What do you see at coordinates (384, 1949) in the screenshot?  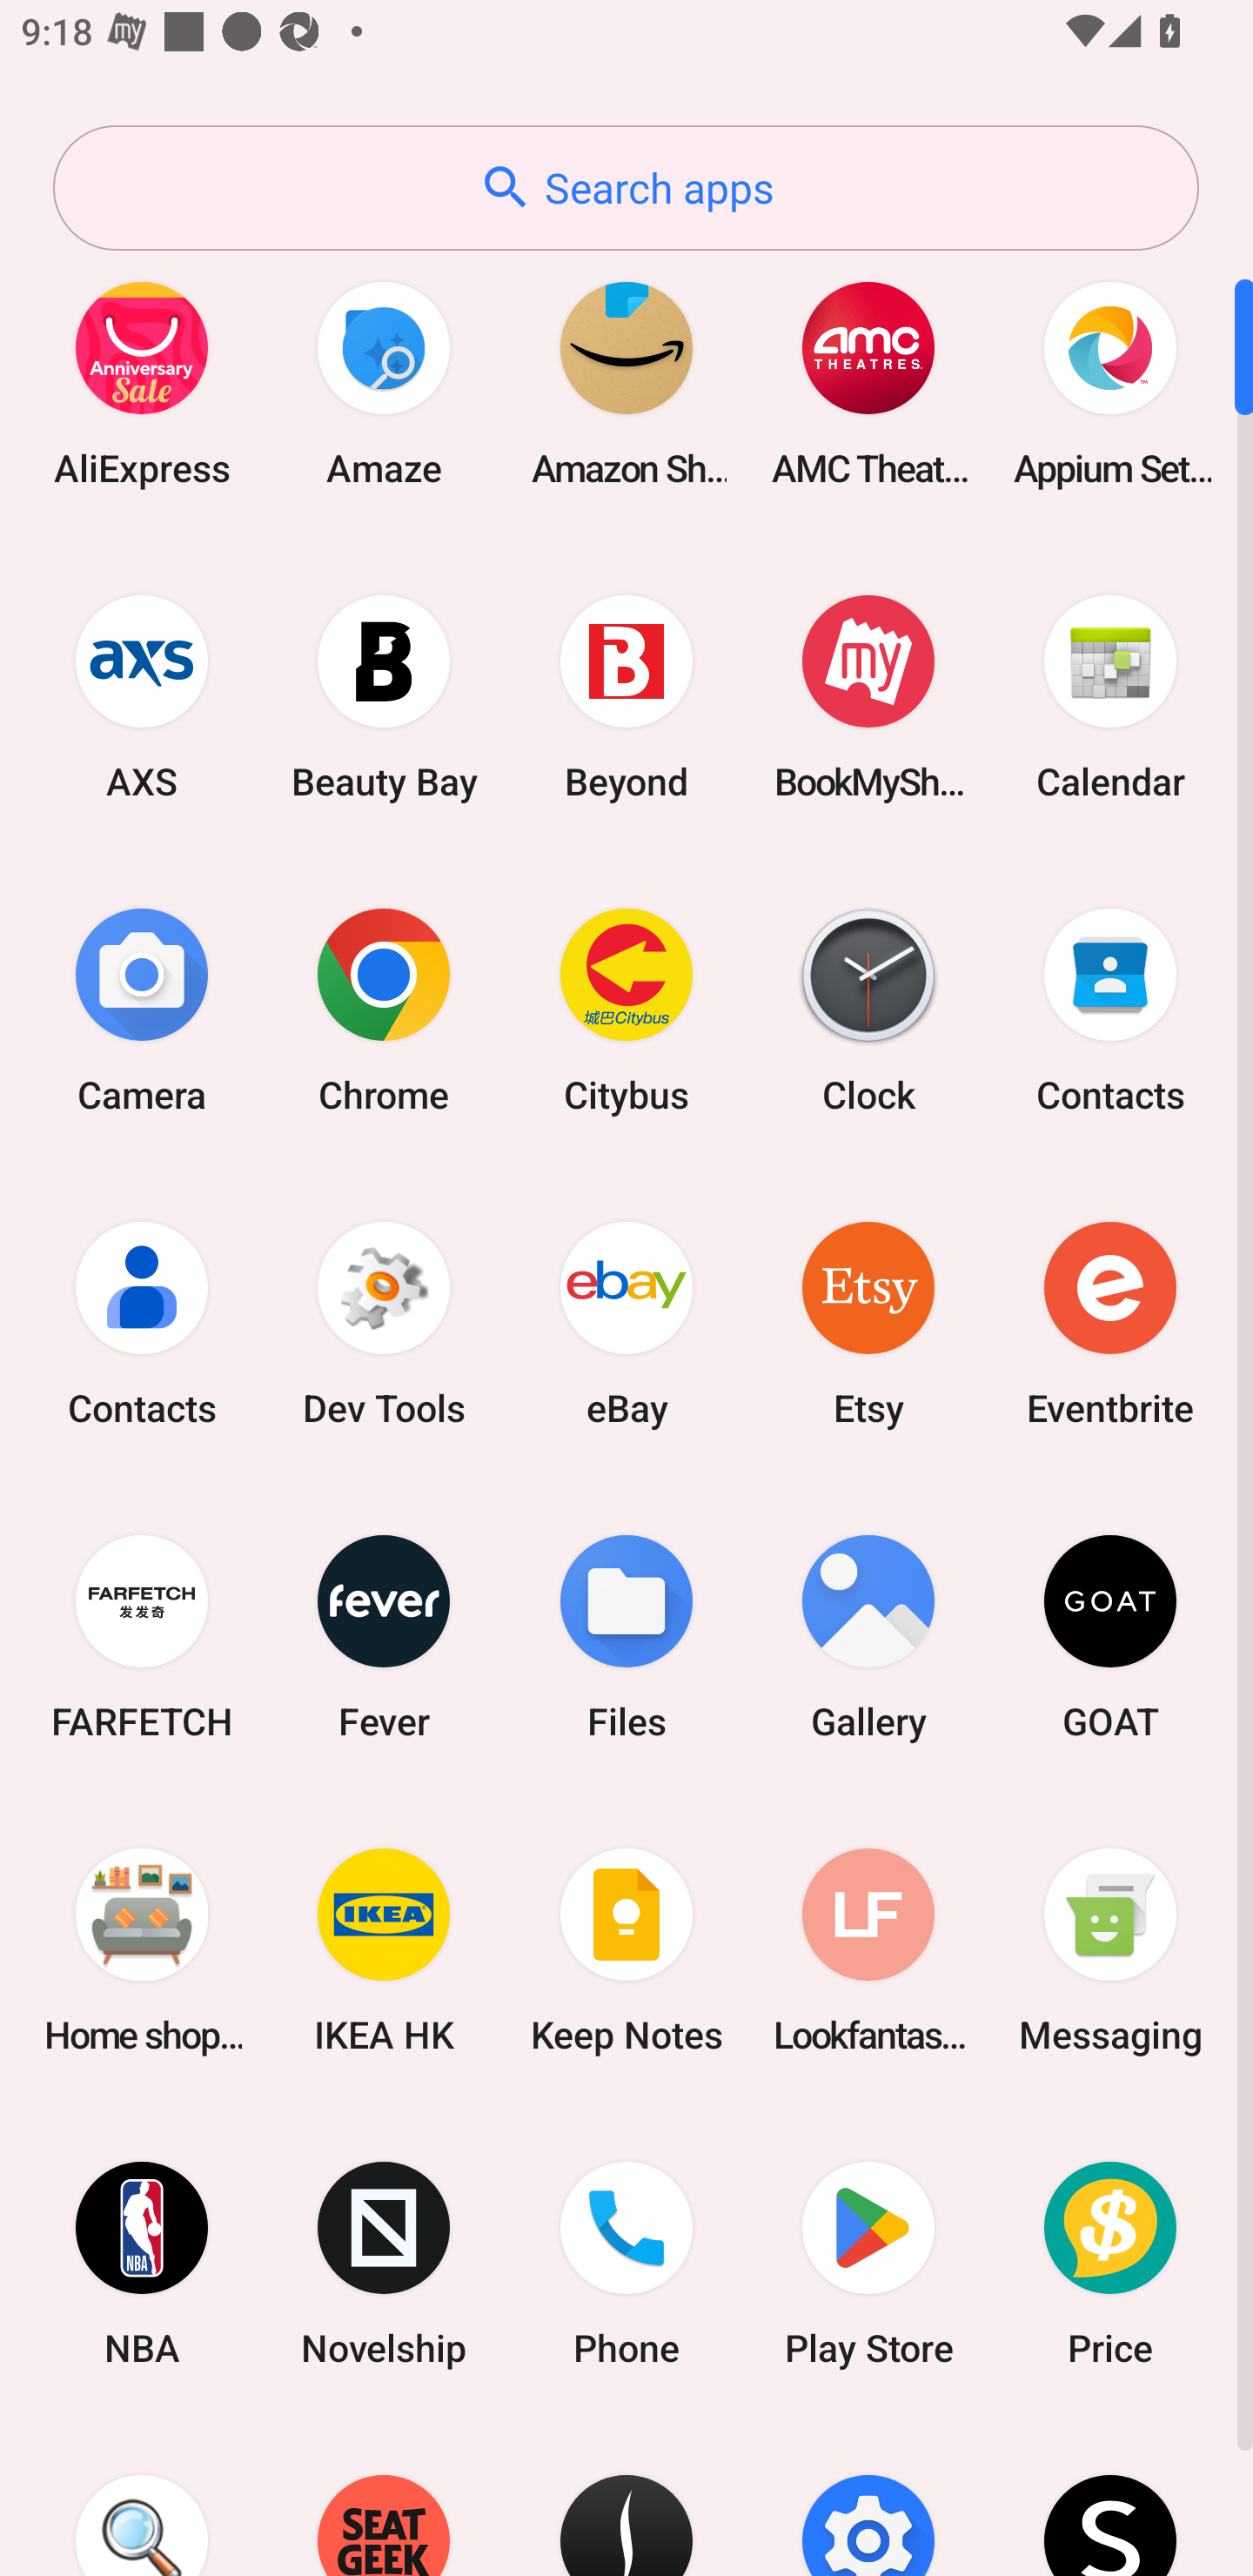 I see `IKEA HK` at bounding box center [384, 1949].